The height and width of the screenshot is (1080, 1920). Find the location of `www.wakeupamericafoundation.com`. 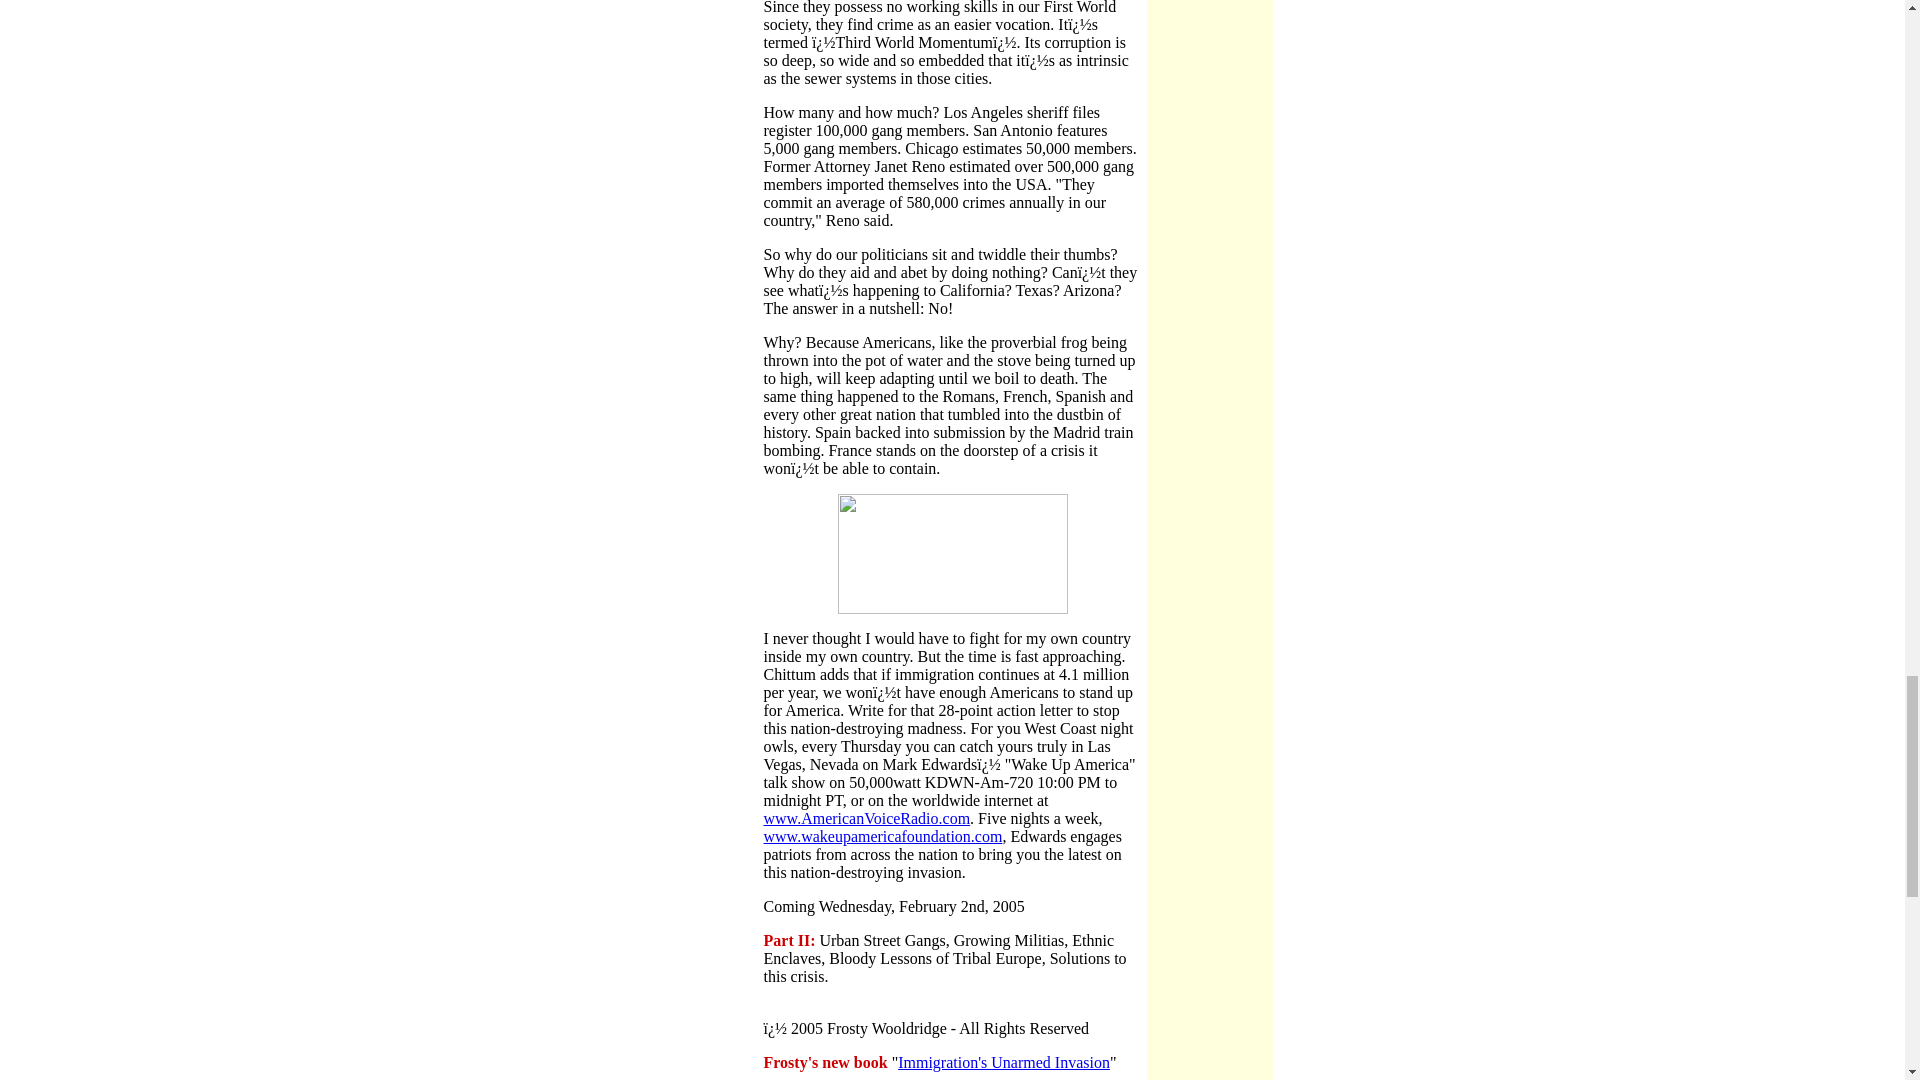

www.wakeupamericafoundation.com is located at coordinates (883, 836).